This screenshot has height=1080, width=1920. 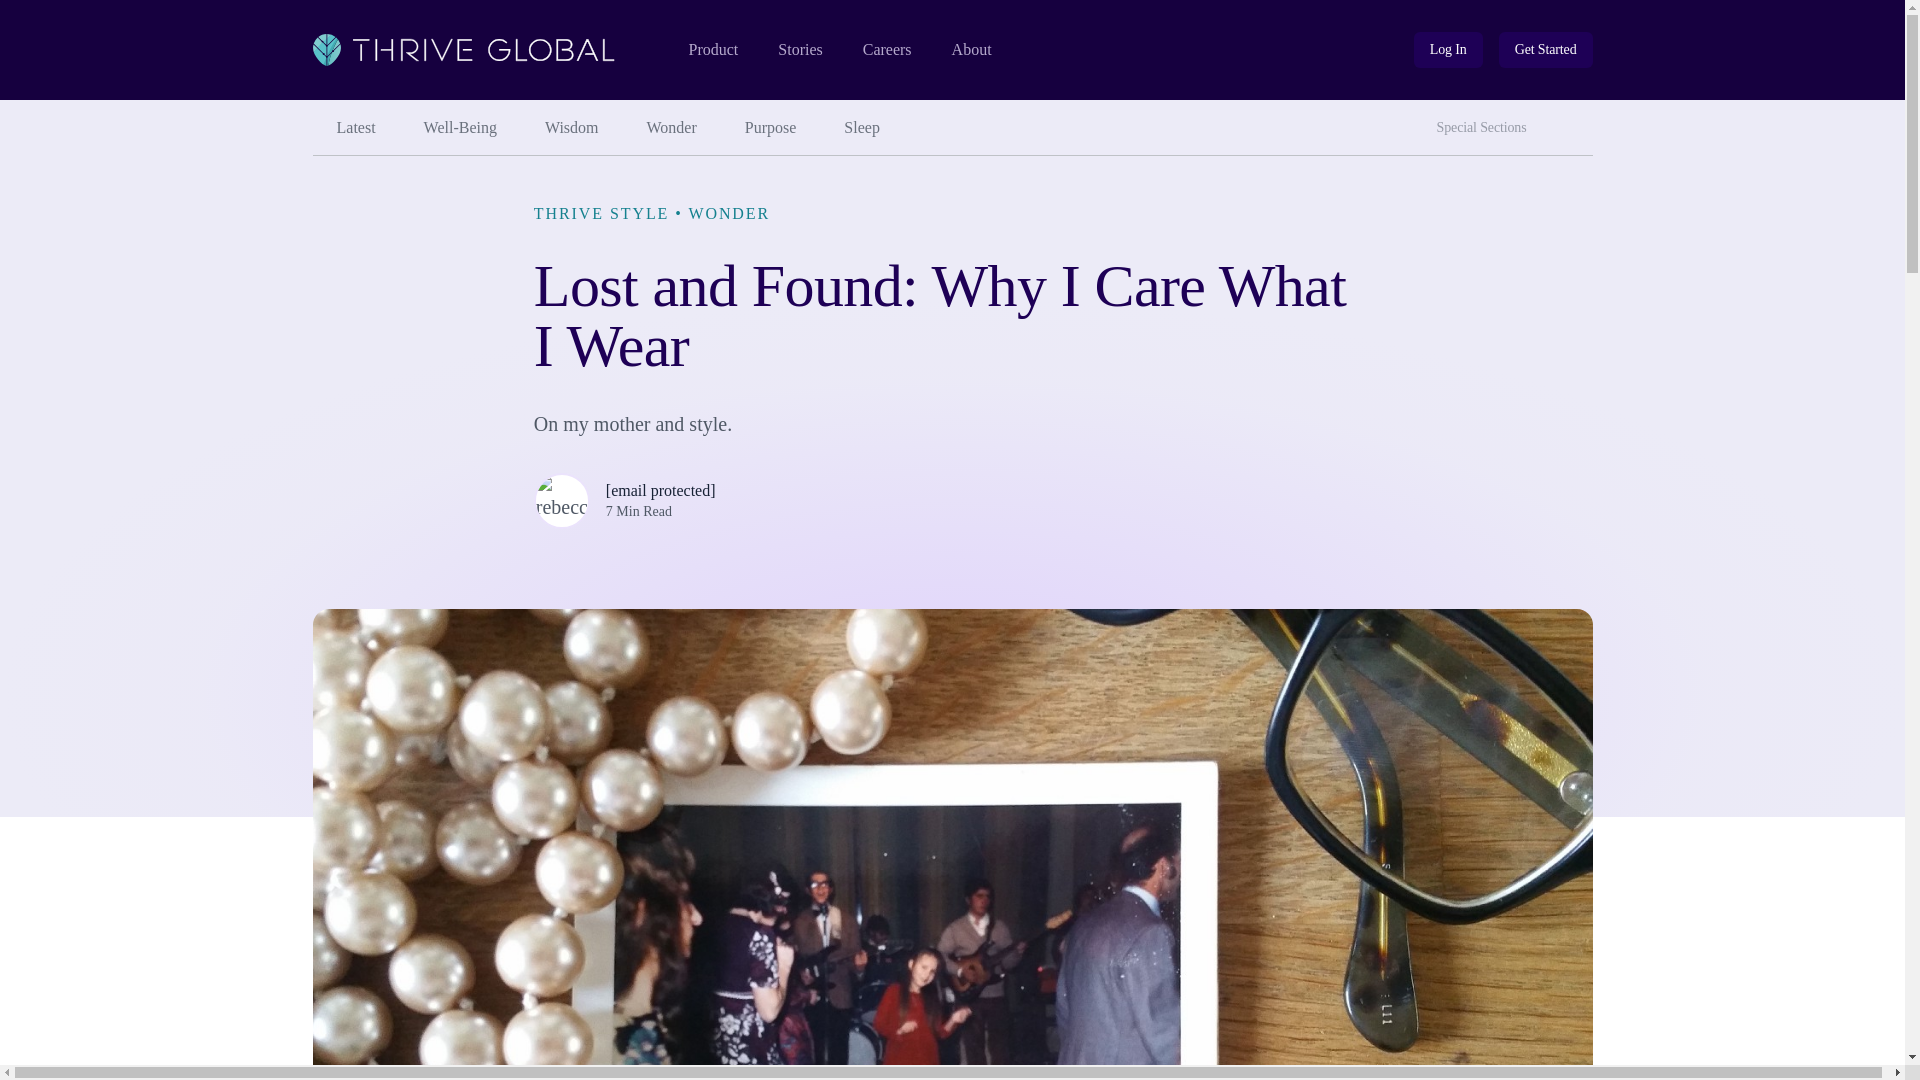 I want to click on Get Started, so click(x=1546, y=50).